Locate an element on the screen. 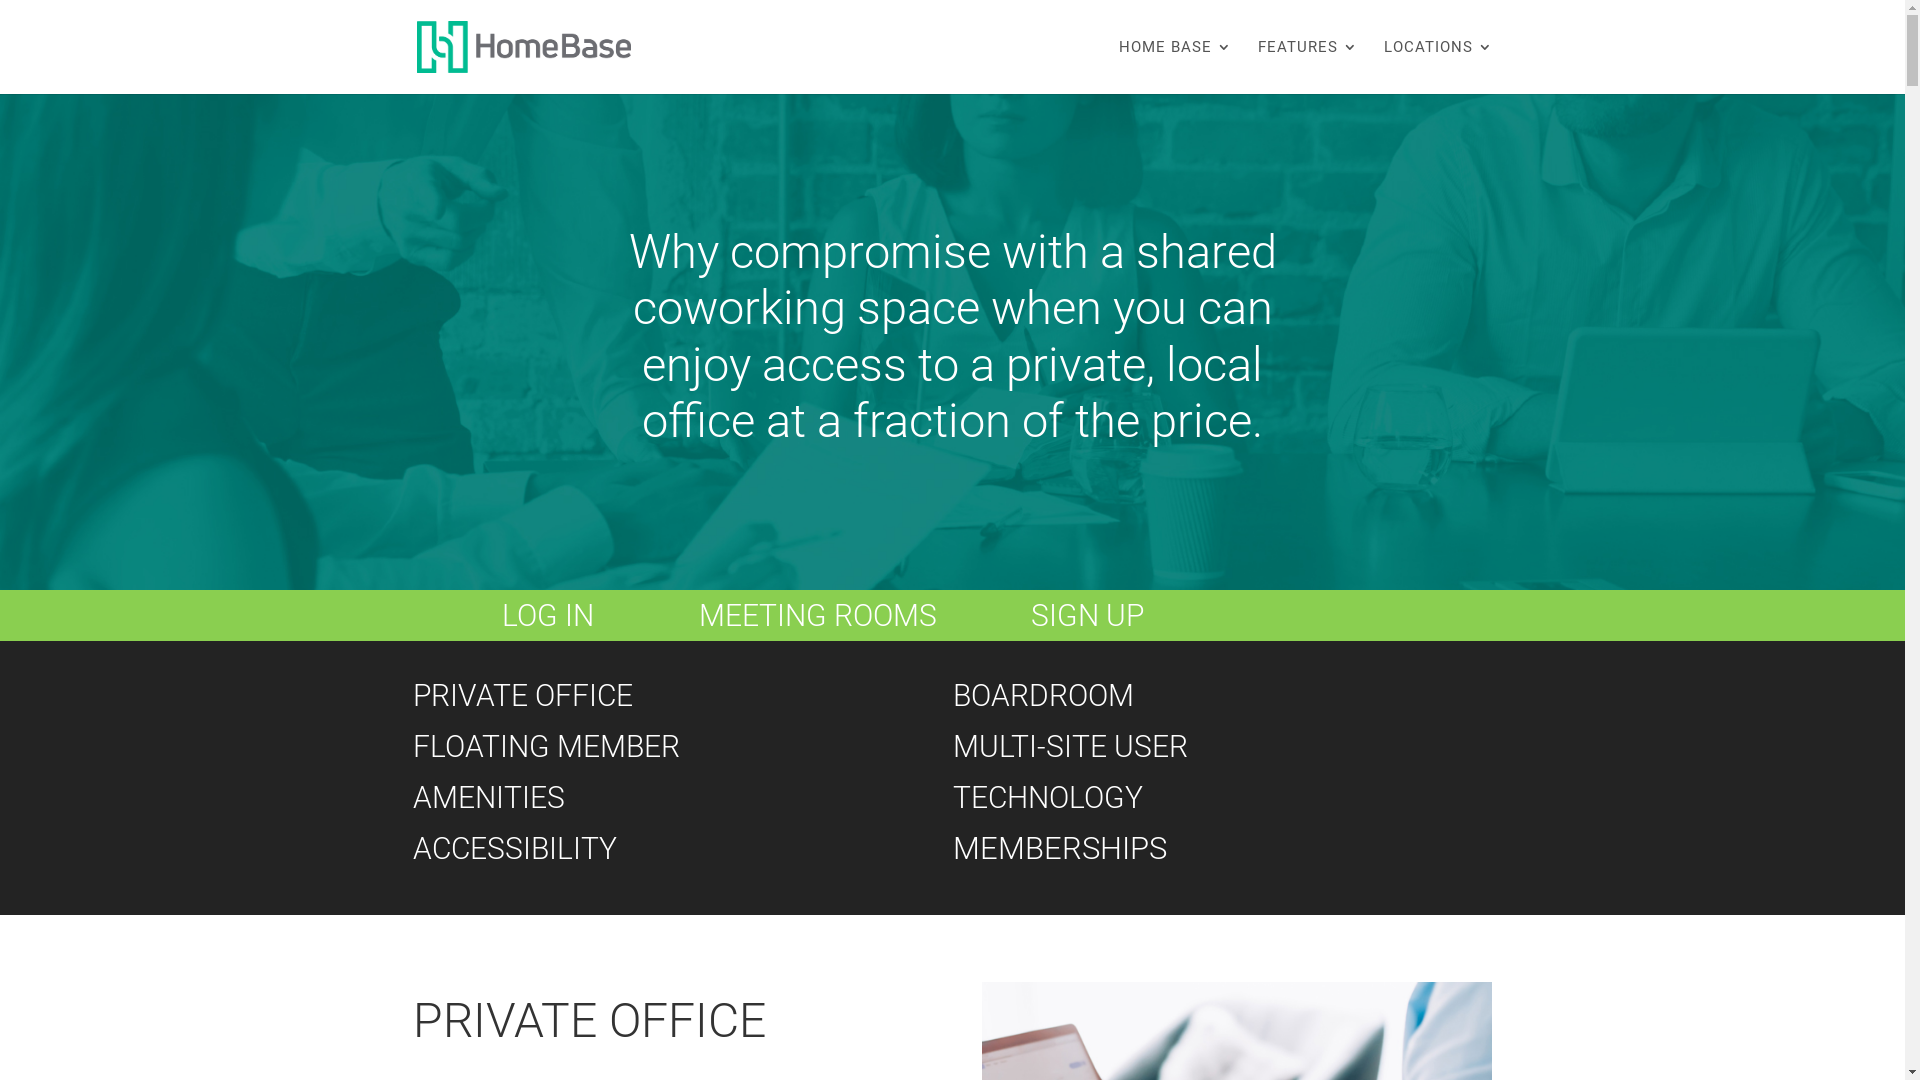 The width and height of the screenshot is (1920, 1080). BOARDROOM is located at coordinates (1042, 696).